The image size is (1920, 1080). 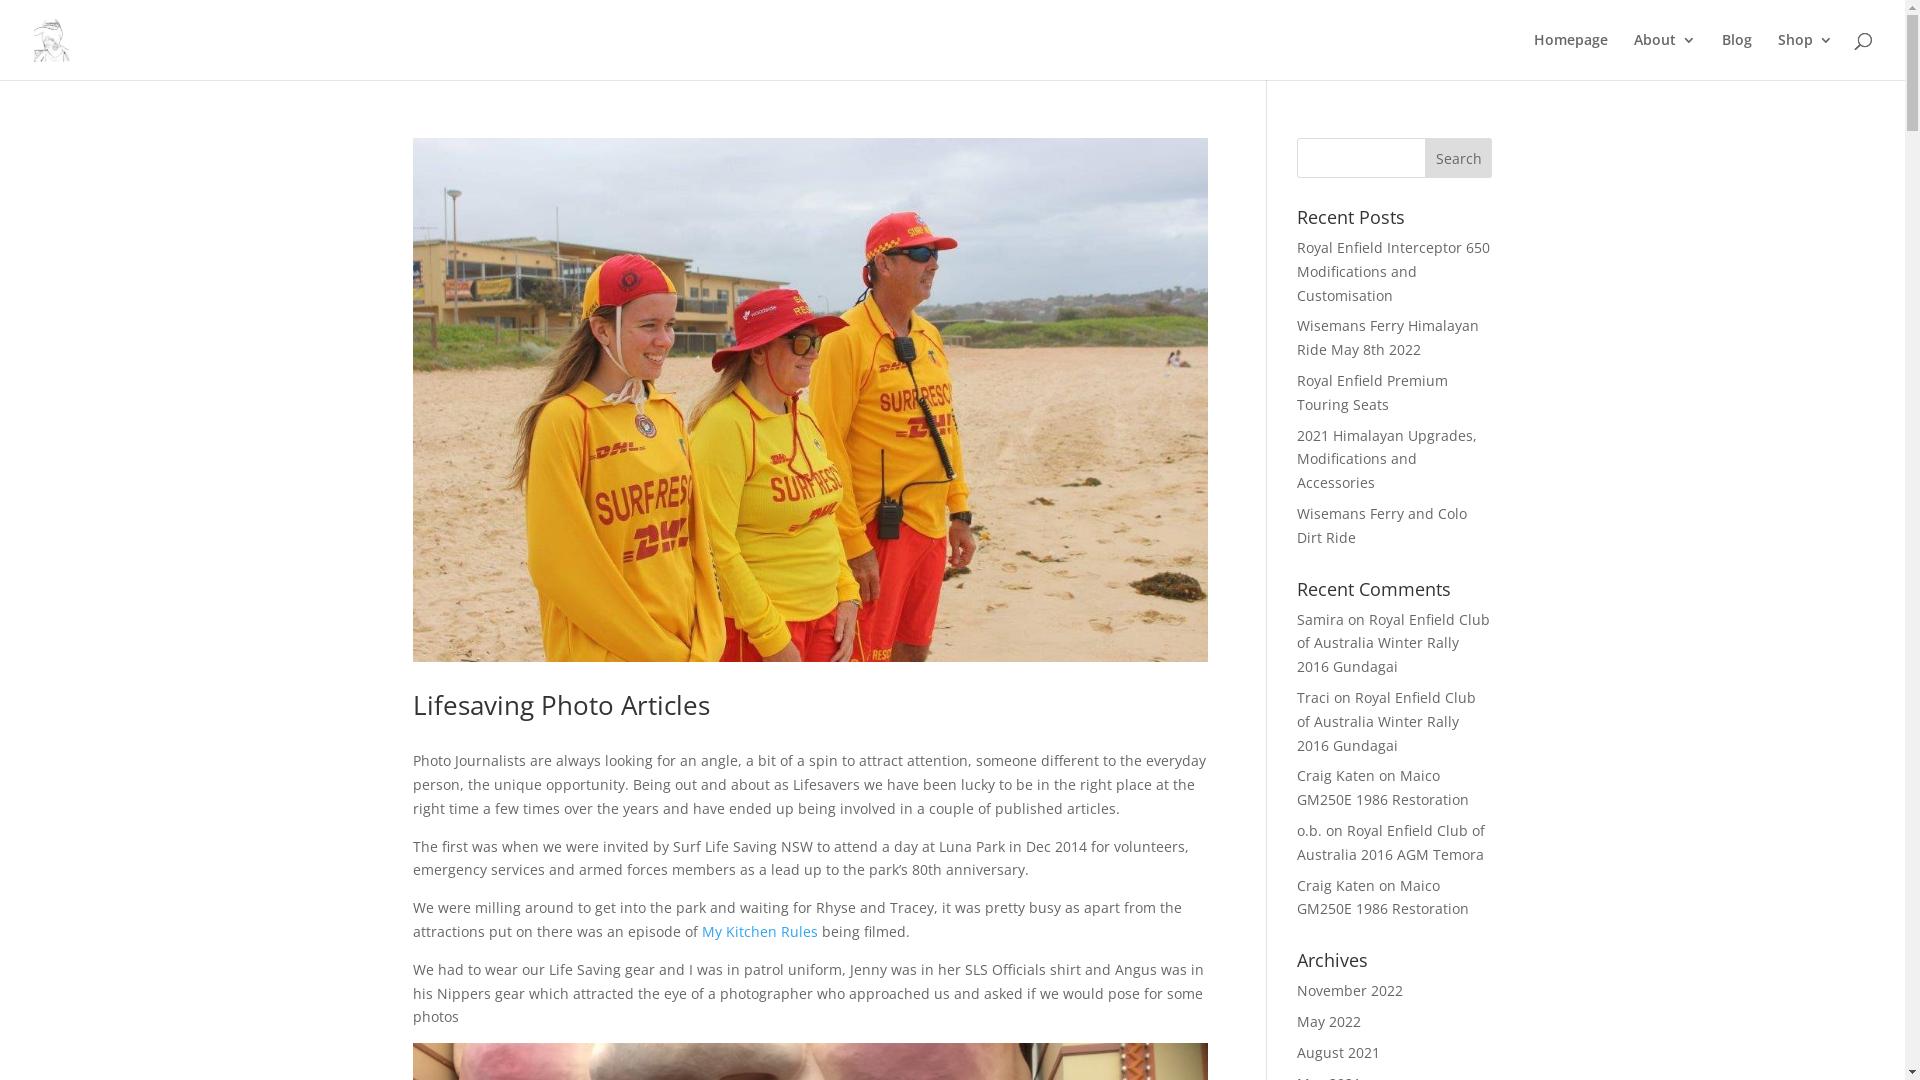 I want to click on Samira, so click(x=1320, y=620).